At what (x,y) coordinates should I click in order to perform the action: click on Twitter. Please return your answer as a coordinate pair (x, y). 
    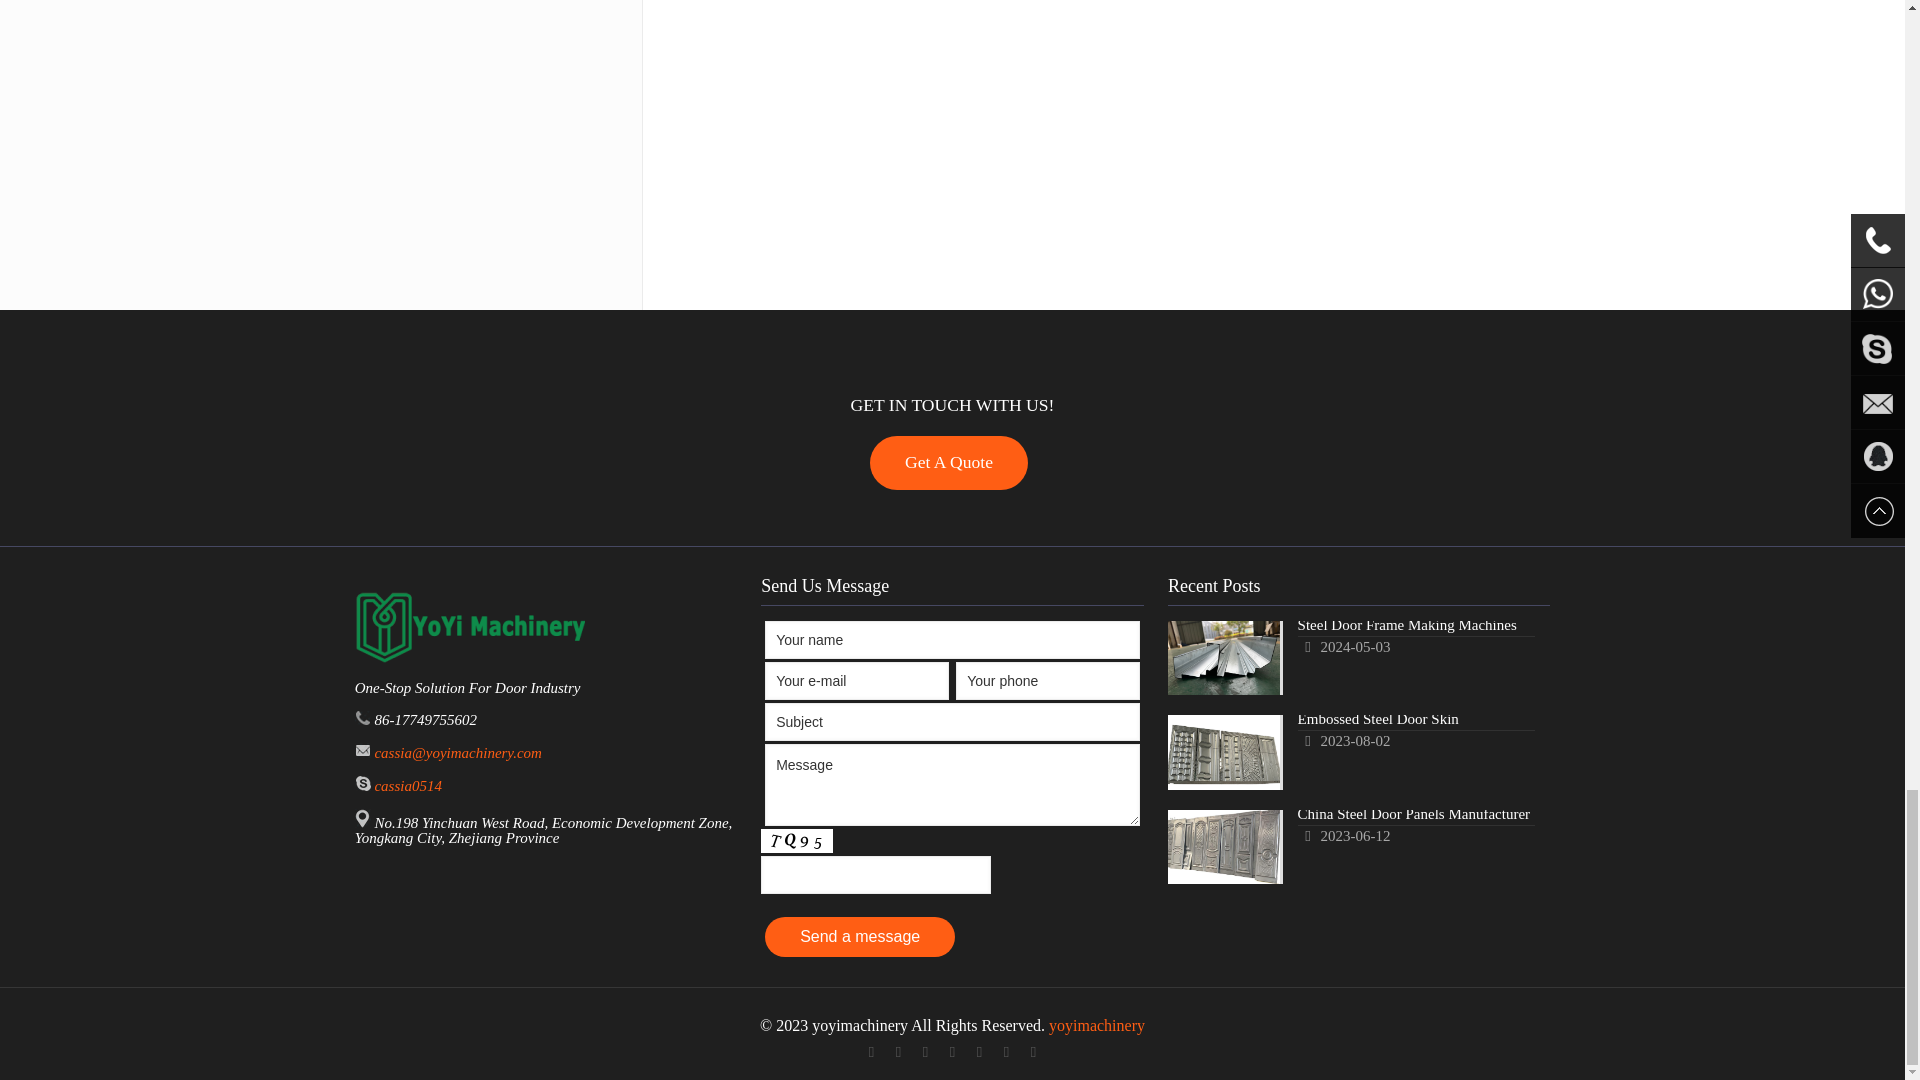
    Looking at the image, I should click on (926, 1052).